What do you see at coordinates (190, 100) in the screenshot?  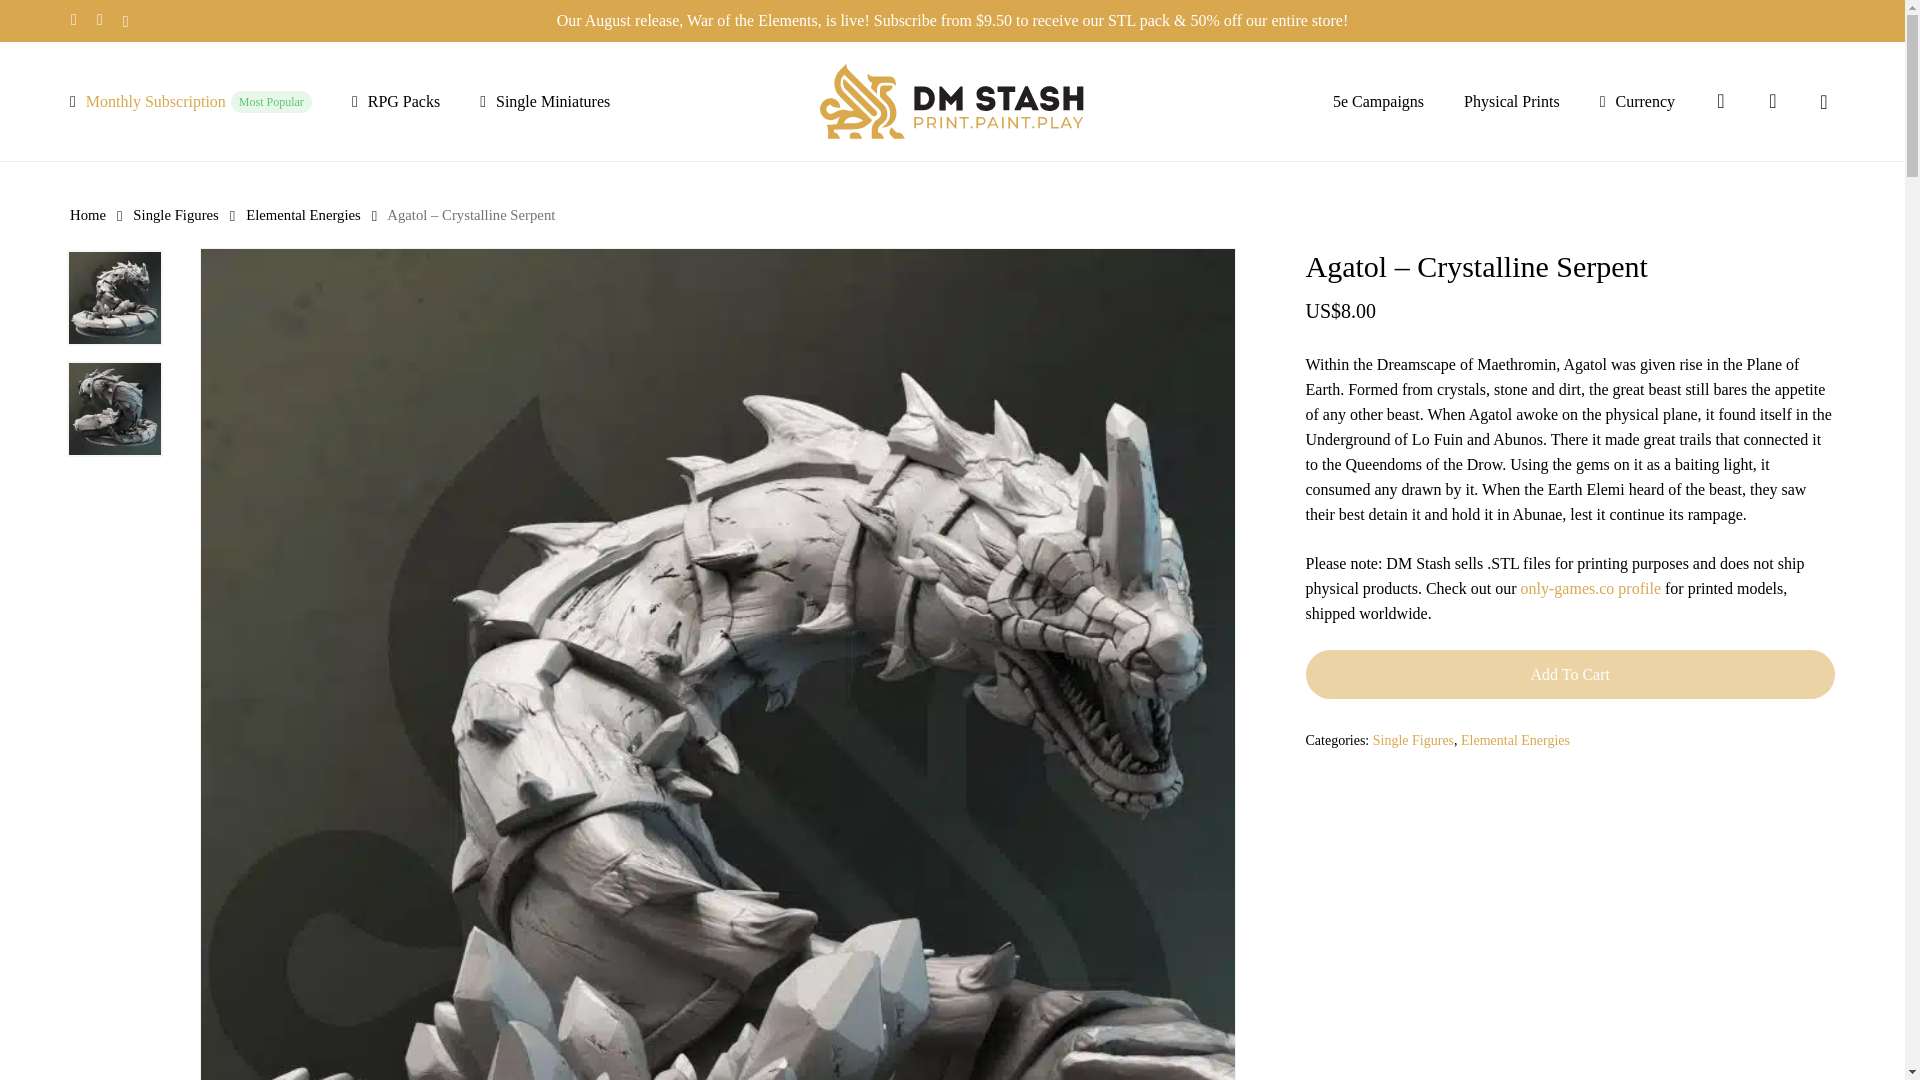 I see `RPG Packs` at bounding box center [190, 100].